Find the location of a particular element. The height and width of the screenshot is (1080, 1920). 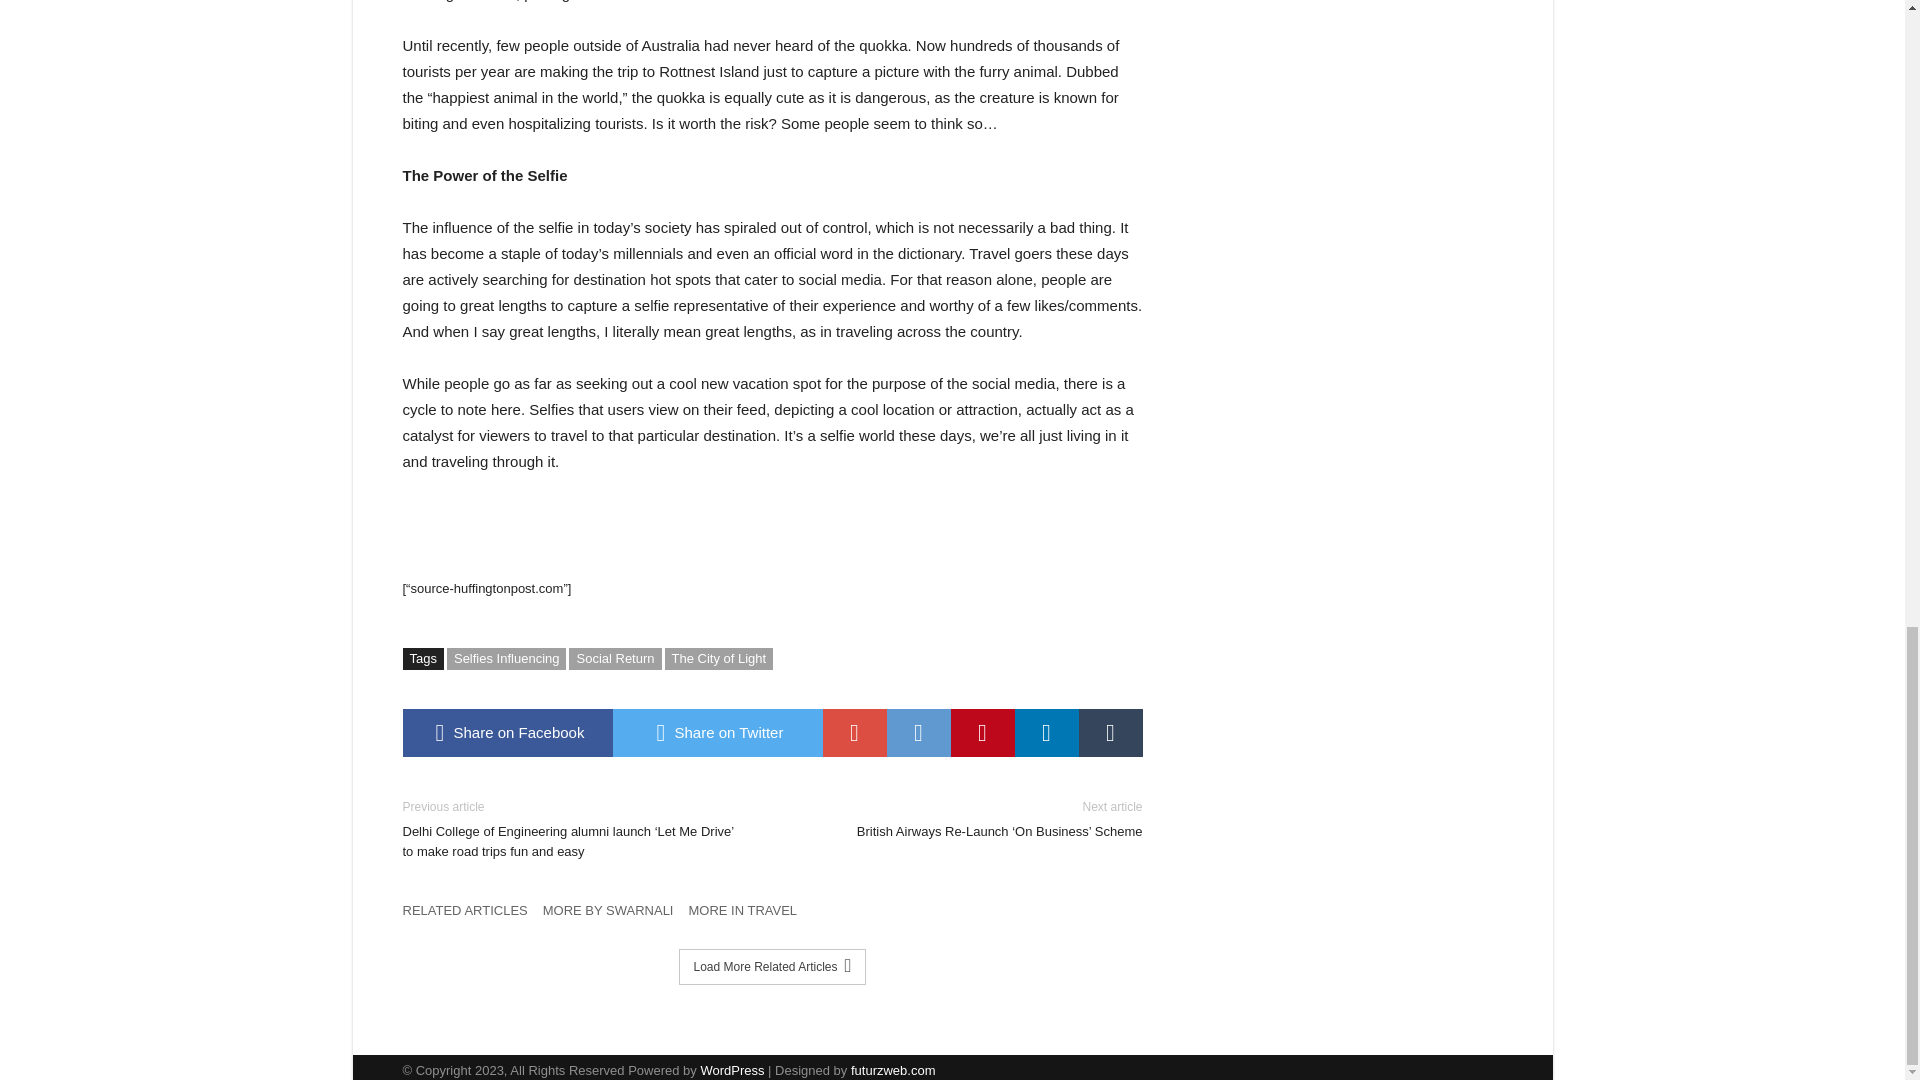

Share on Facebook is located at coordinates (506, 732).